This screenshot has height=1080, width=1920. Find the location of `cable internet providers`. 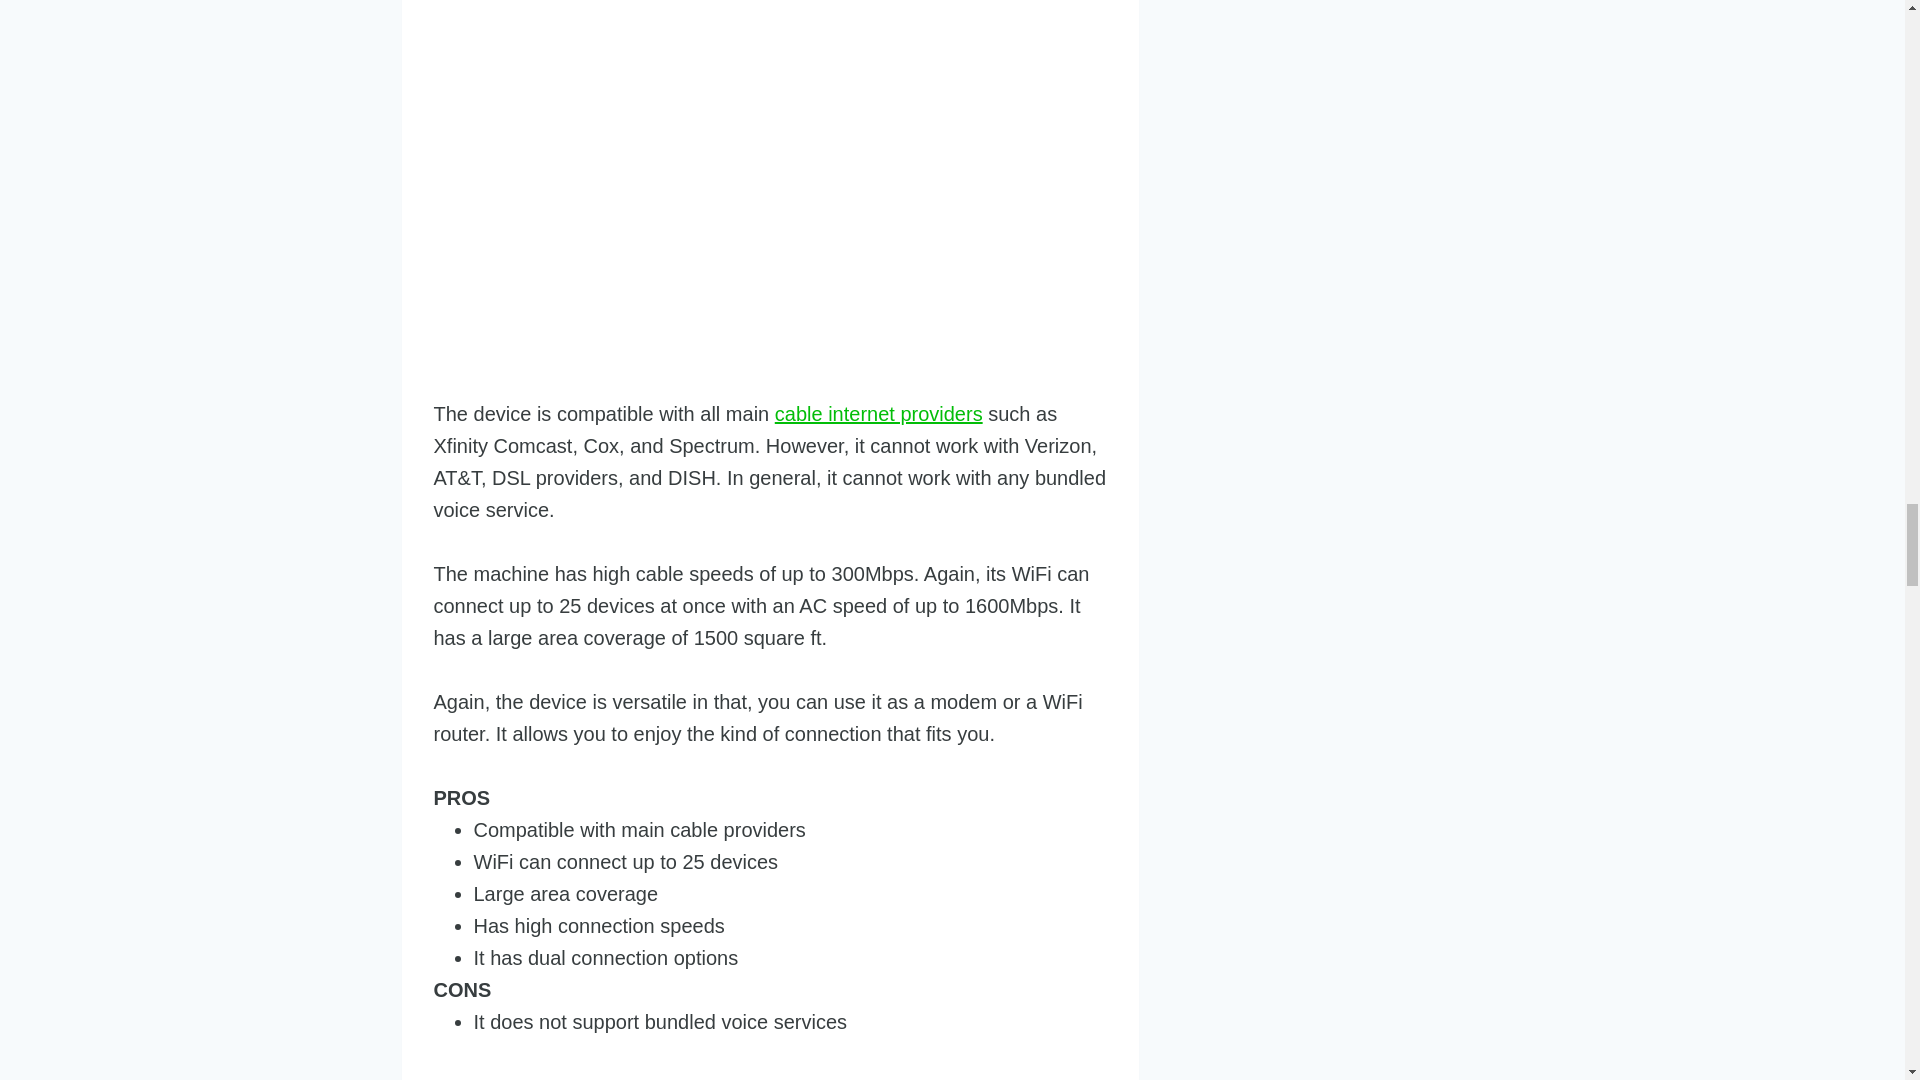

cable internet providers is located at coordinates (879, 414).